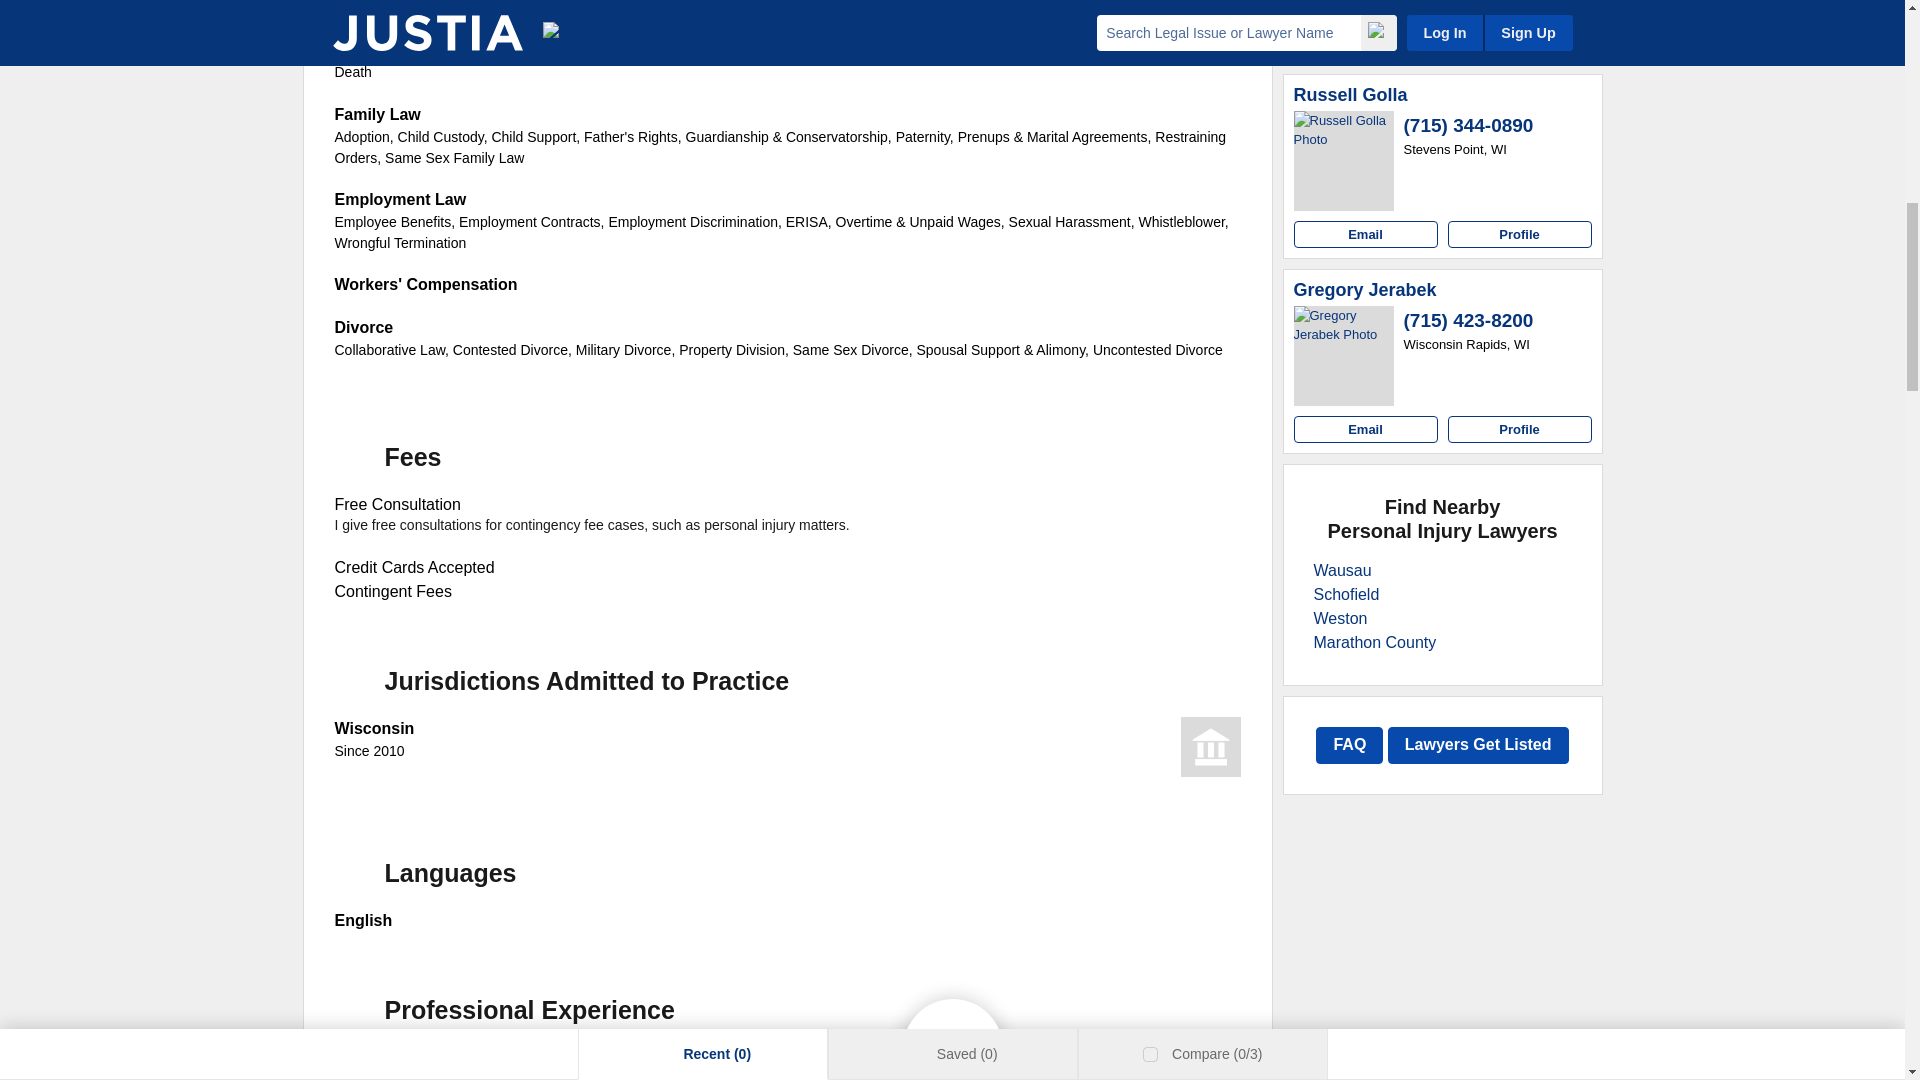 The height and width of the screenshot is (1080, 1920). Describe the element at coordinates (1344, 8) in the screenshot. I see `Stuart Robert Rottier` at that location.